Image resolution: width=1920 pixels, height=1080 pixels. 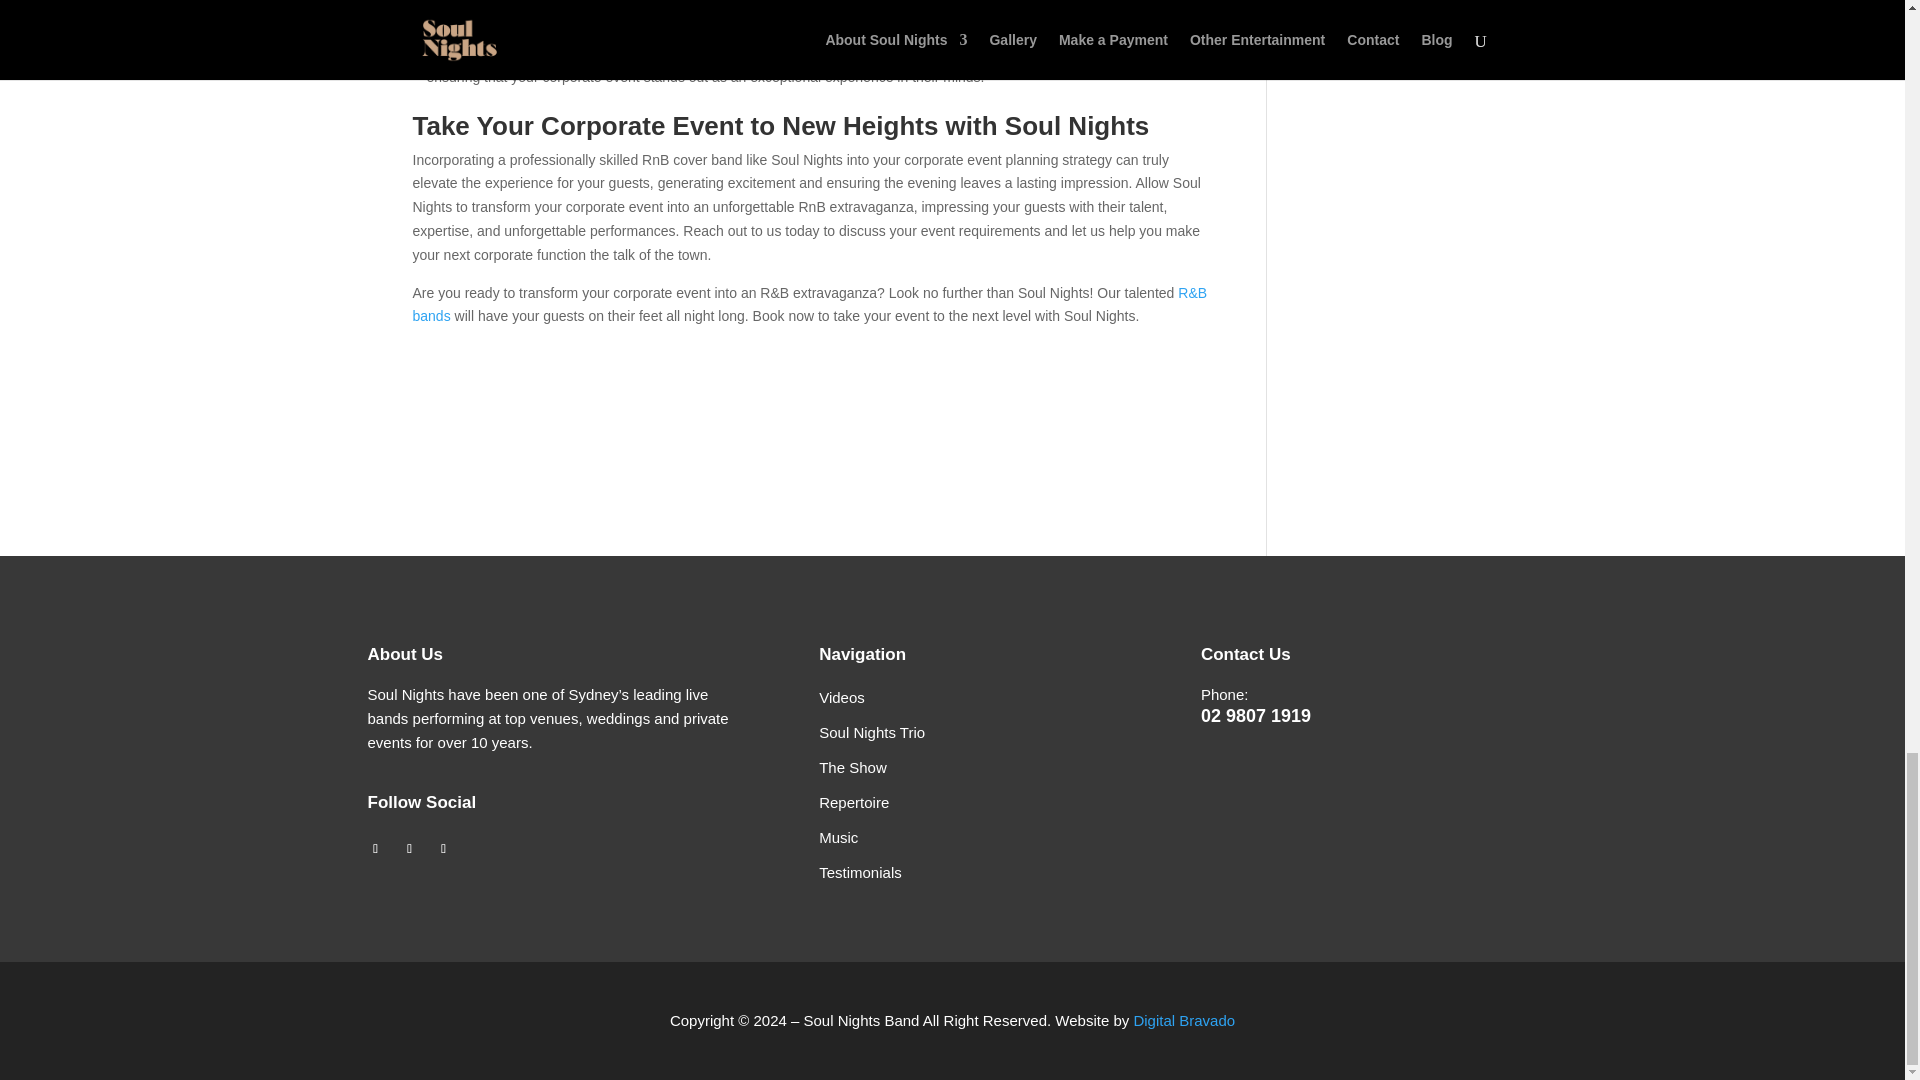 What do you see at coordinates (1183, 1020) in the screenshot?
I see `Digital Bravado` at bounding box center [1183, 1020].